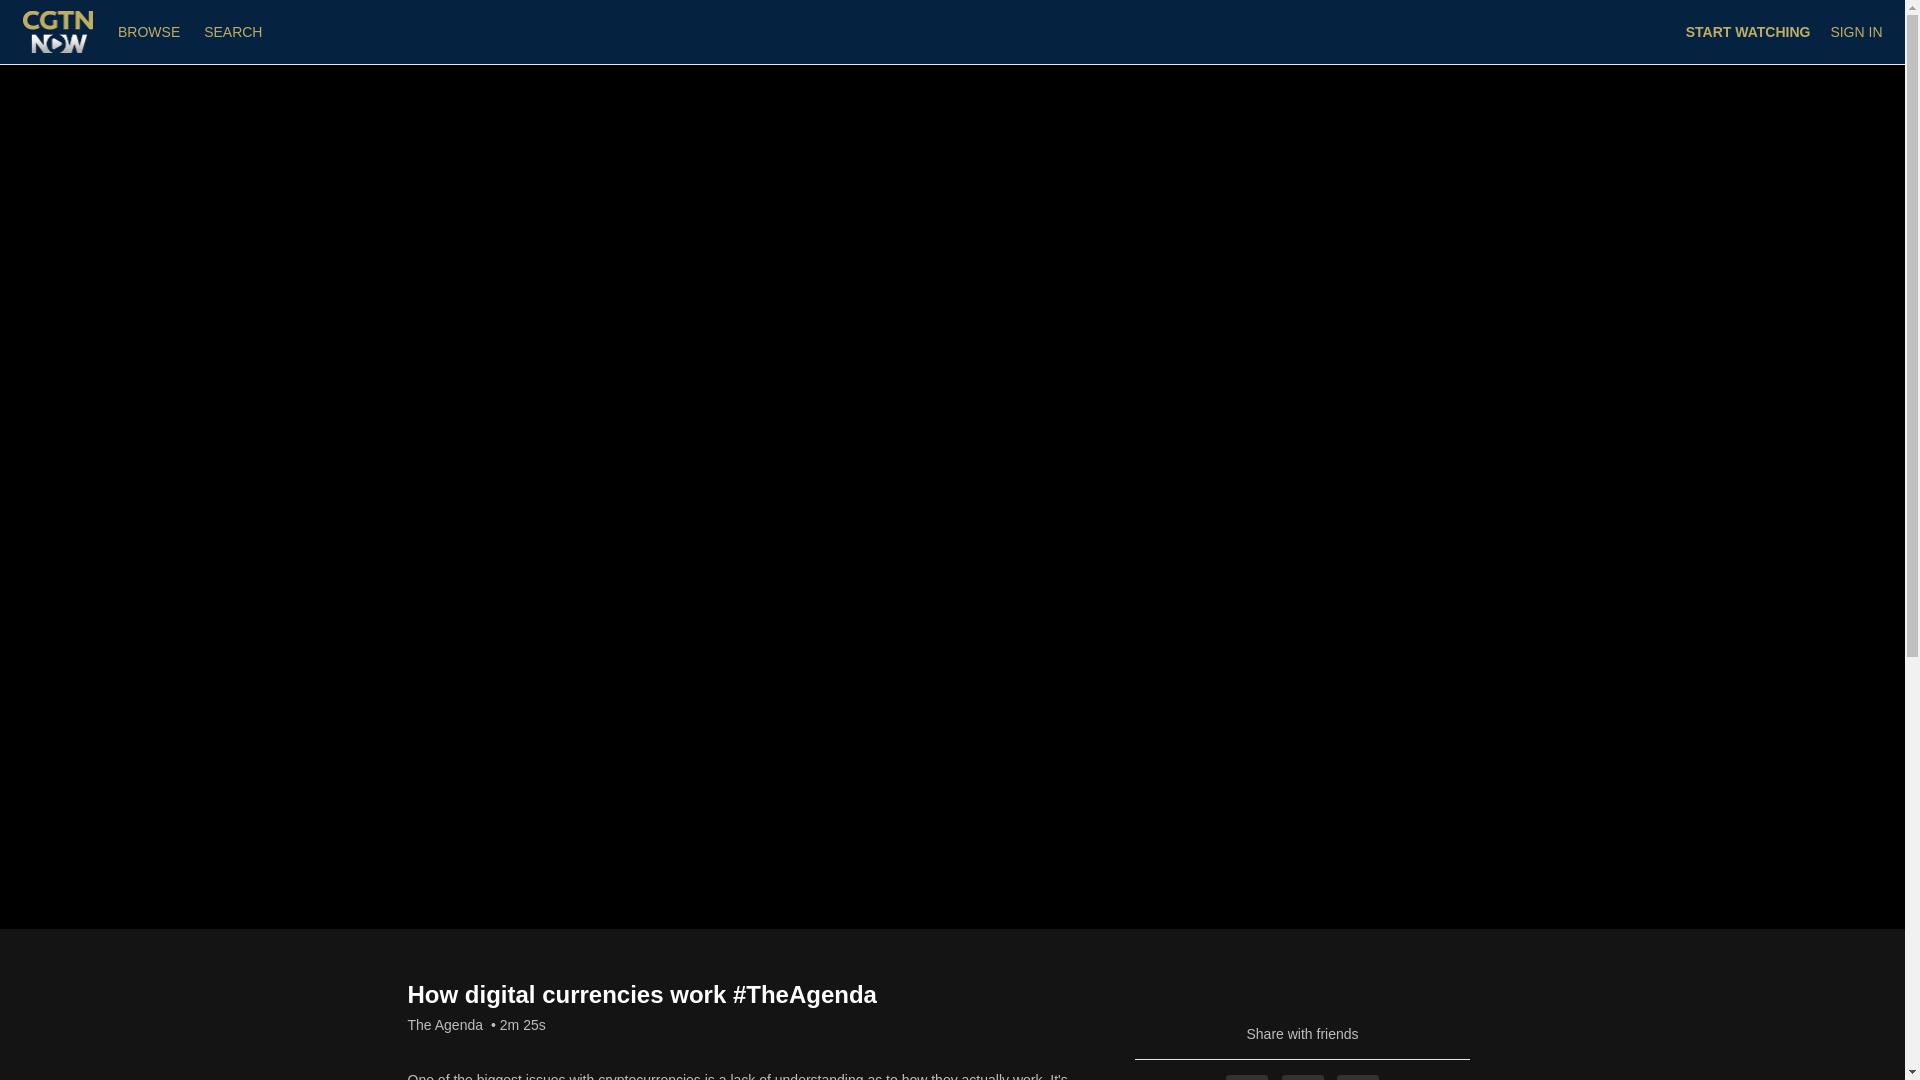  What do you see at coordinates (63, 10) in the screenshot?
I see `Skip to main content` at bounding box center [63, 10].